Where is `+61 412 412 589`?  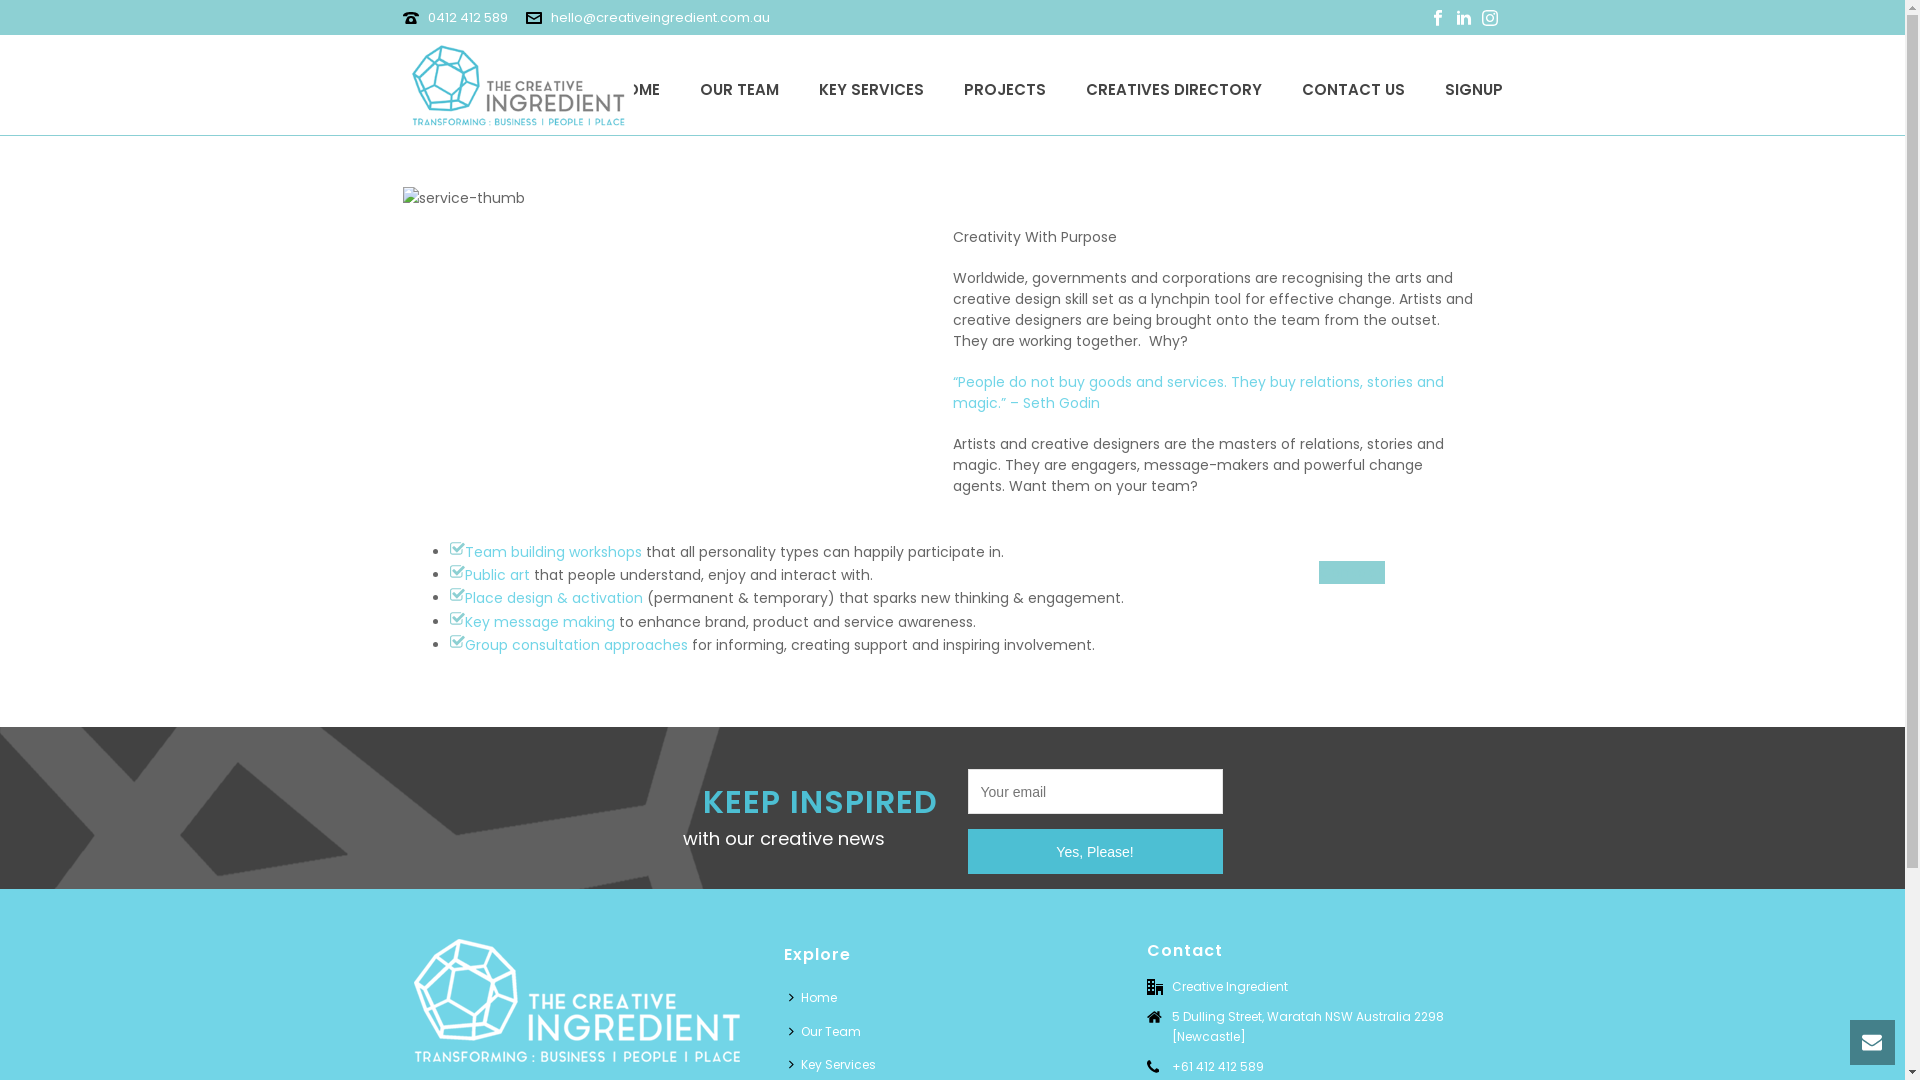 +61 412 412 589 is located at coordinates (1218, 1067).